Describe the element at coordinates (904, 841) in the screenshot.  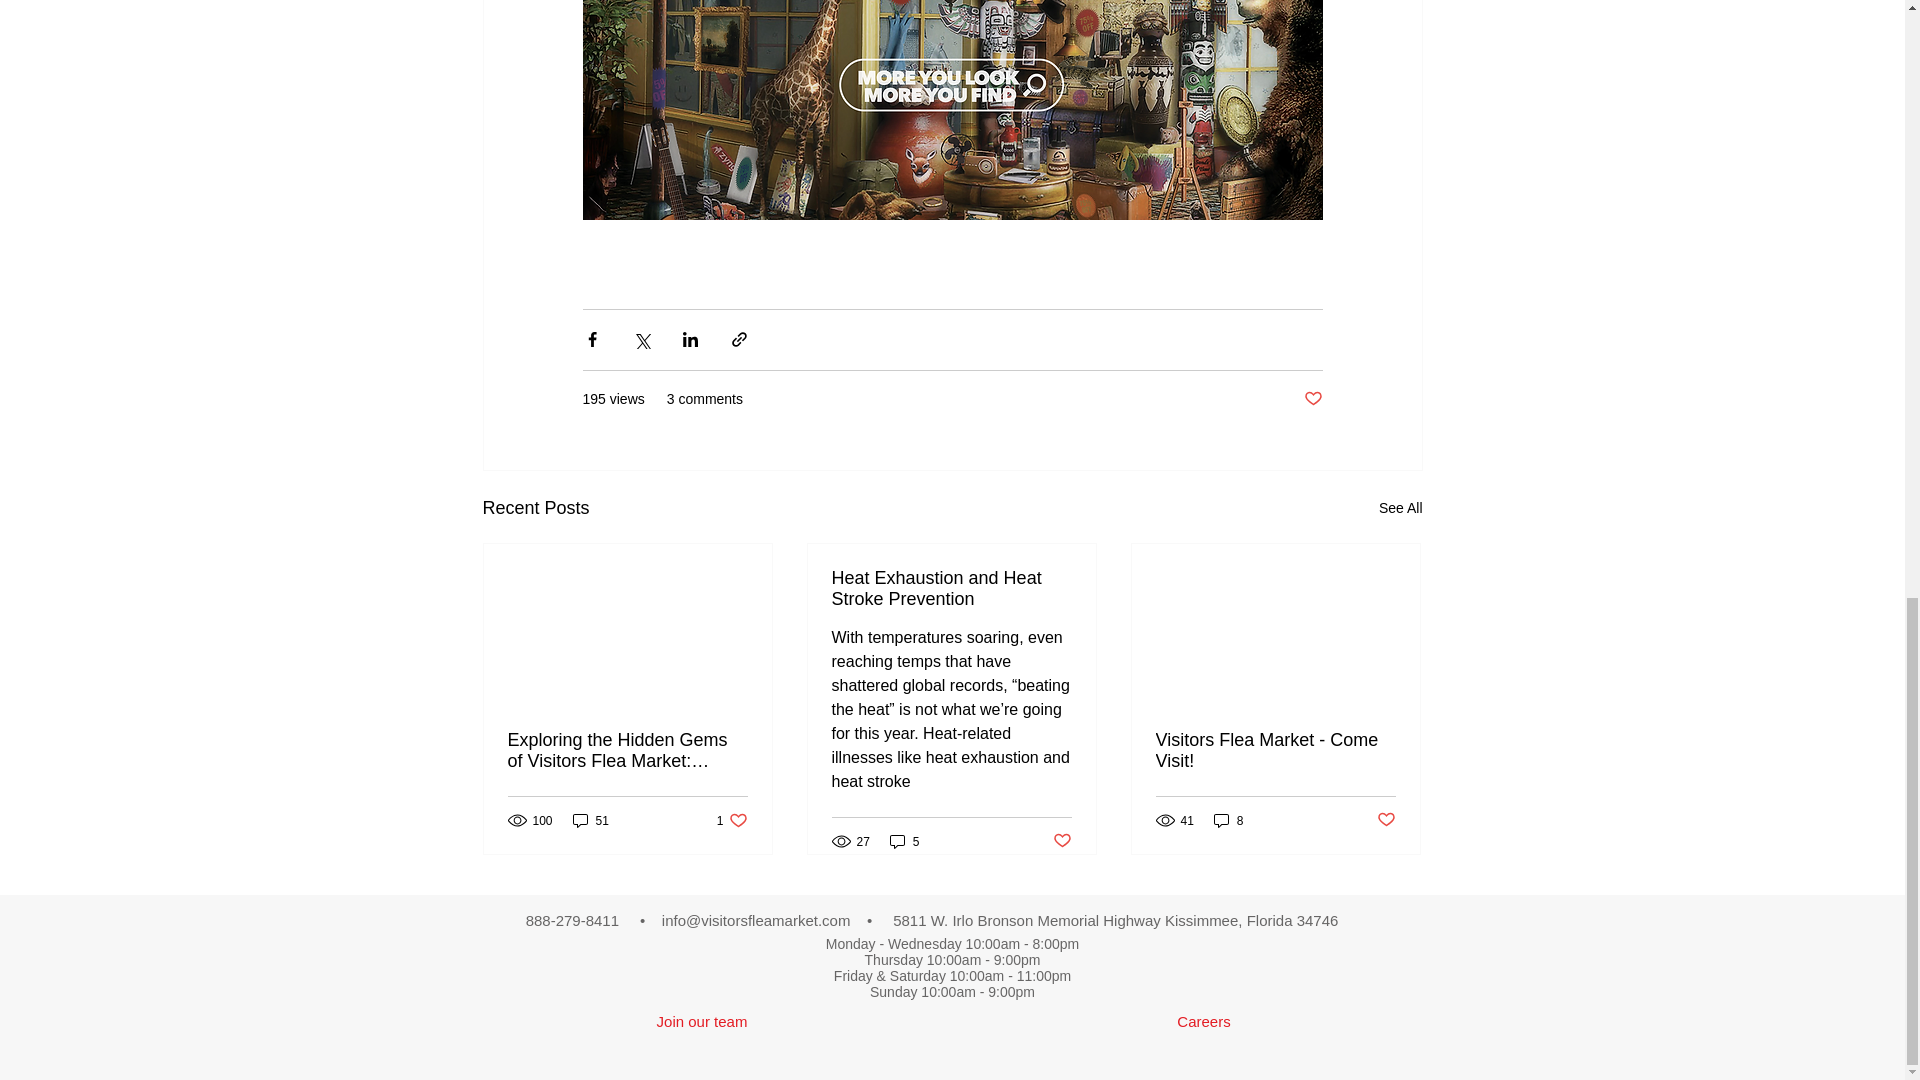
I see `51` at that location.